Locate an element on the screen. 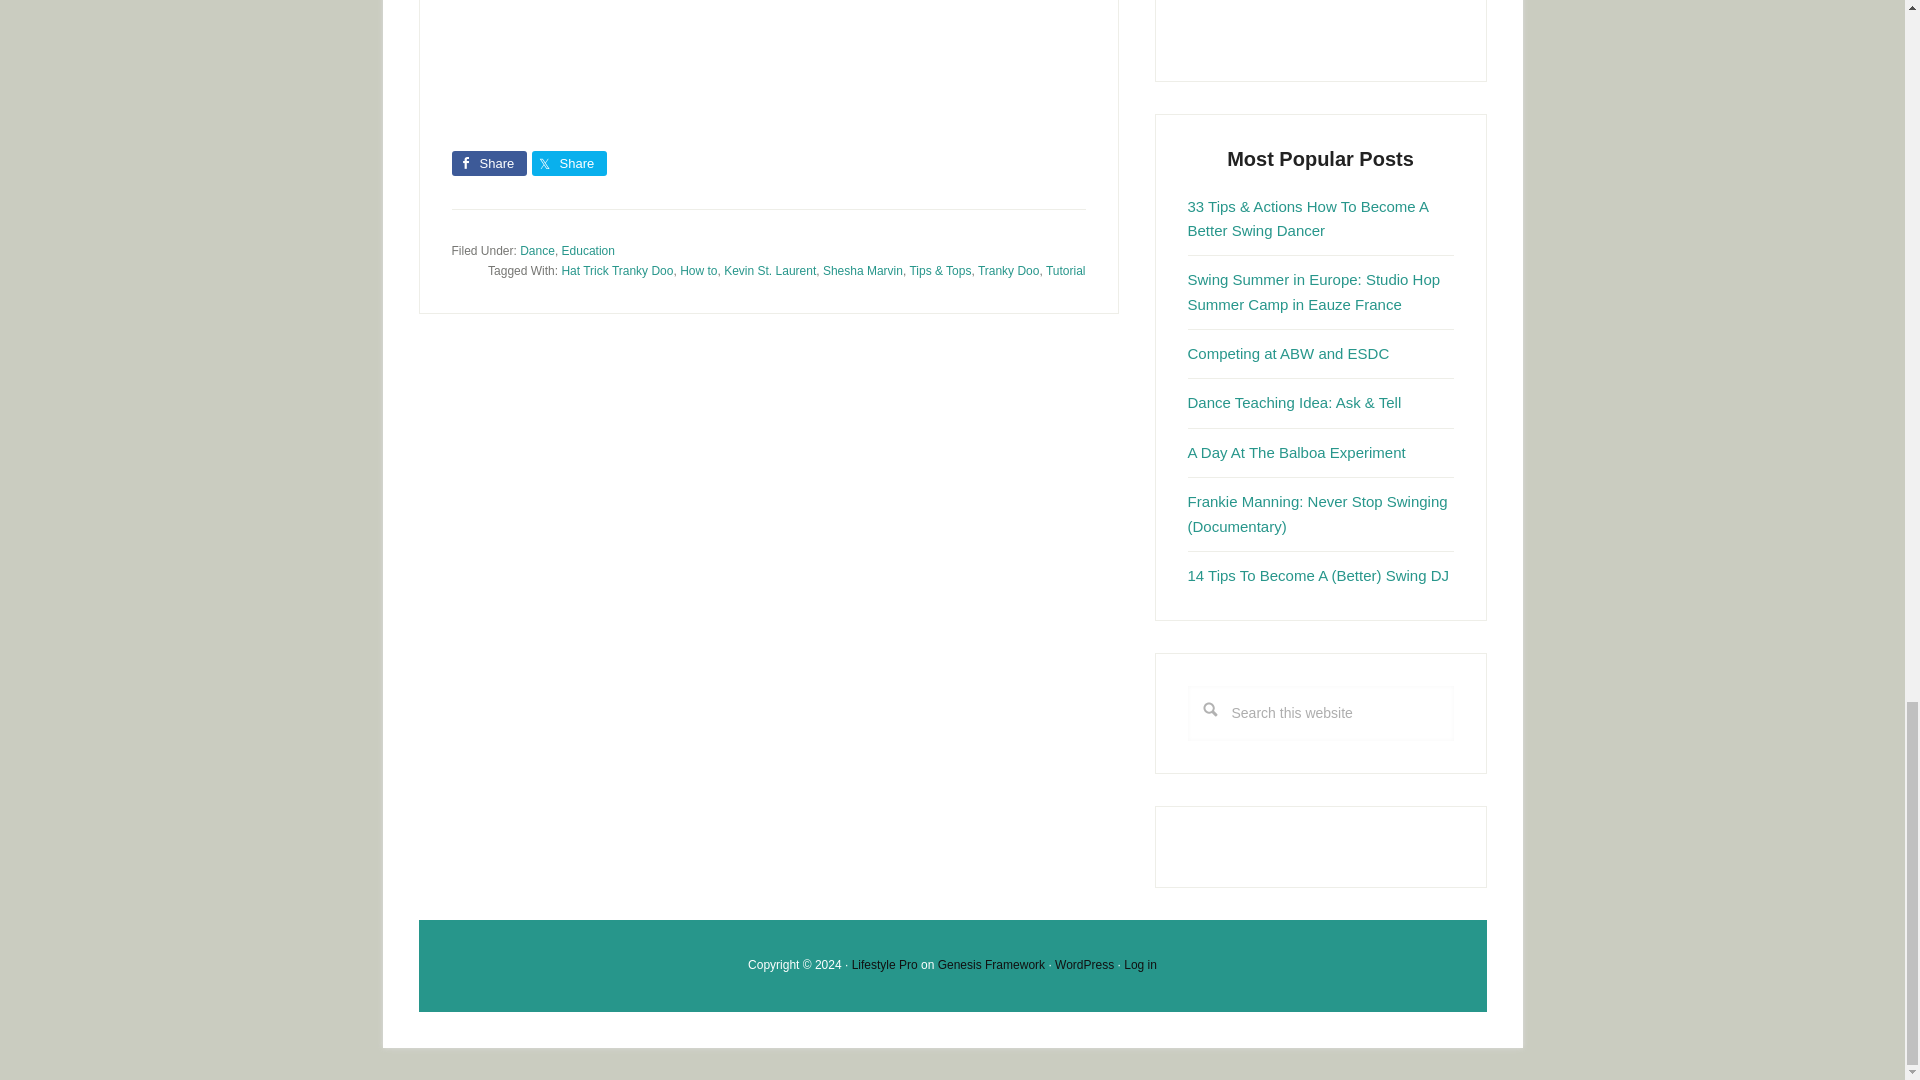 This screenshot has width=1920, height=1080. Tranky Doo is located at coordinates (1008, 270).